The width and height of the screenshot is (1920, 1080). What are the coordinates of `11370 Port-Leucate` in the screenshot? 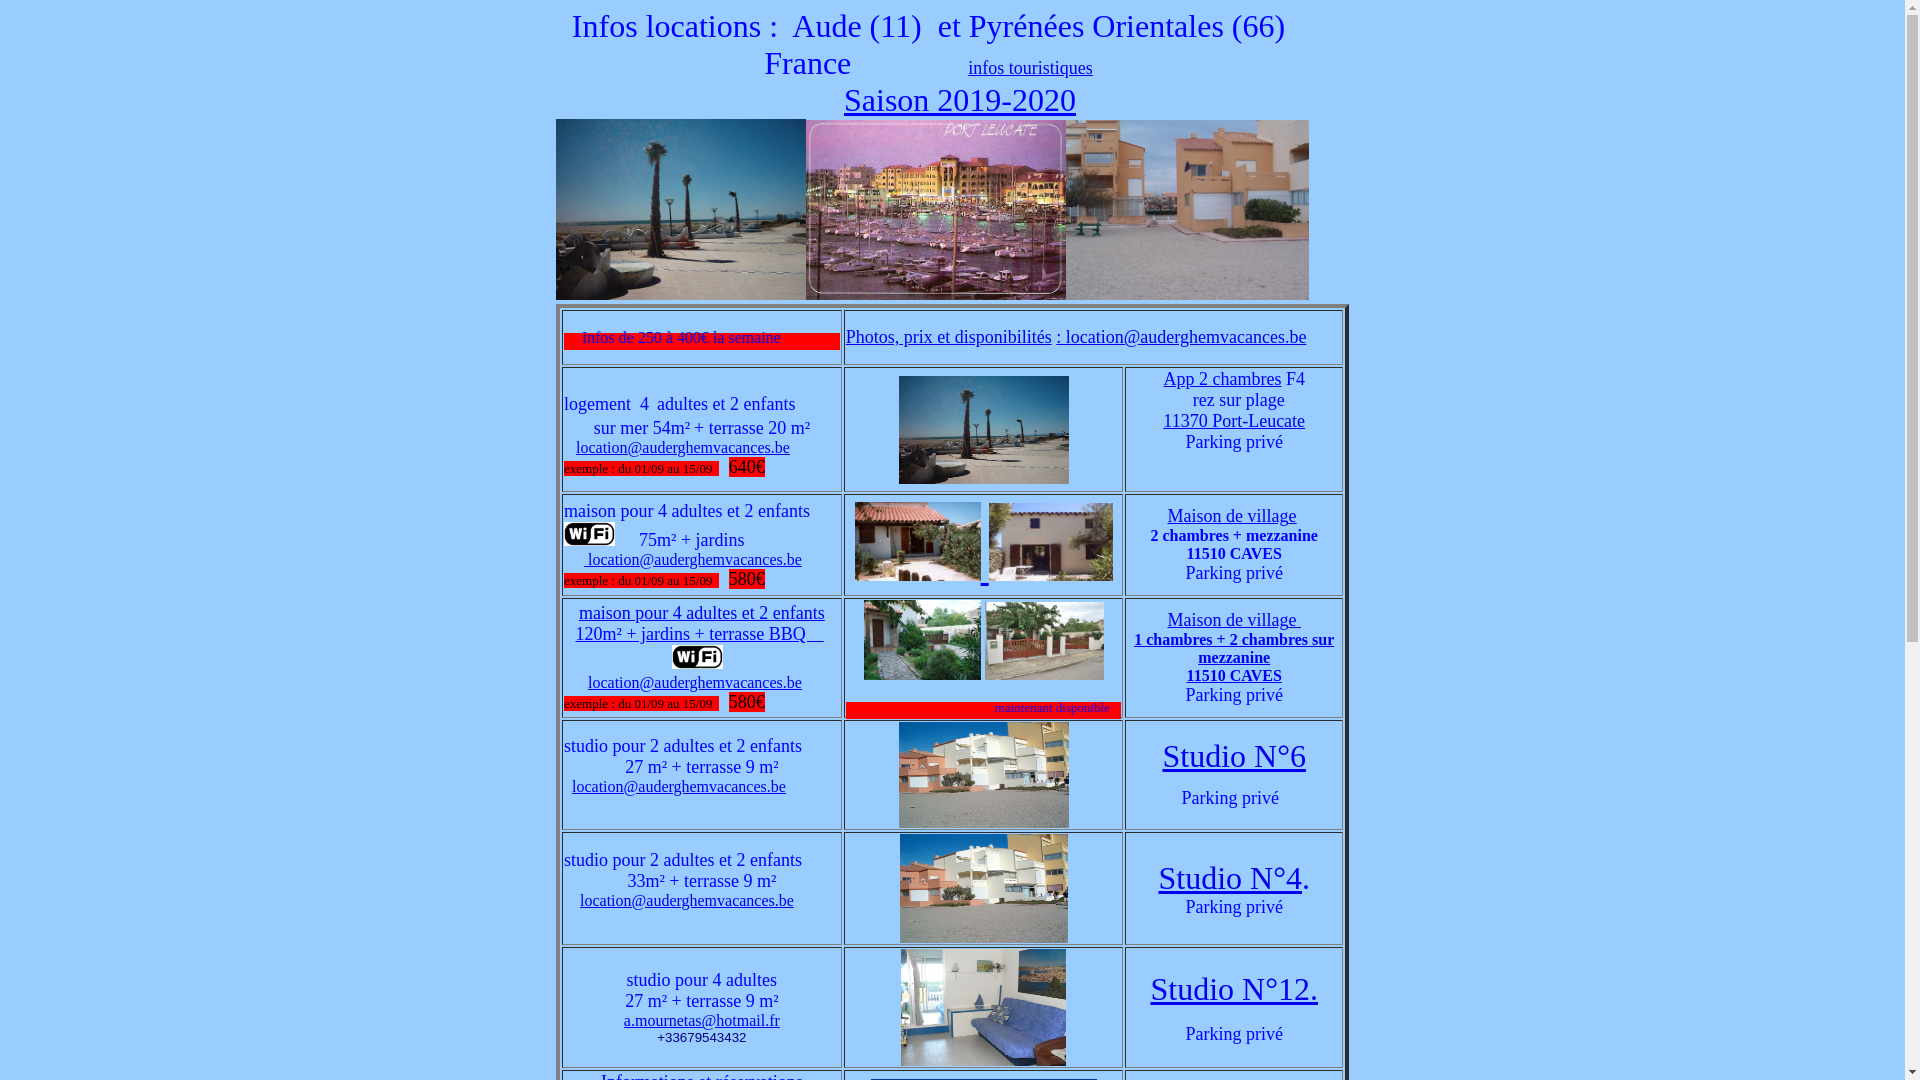 It's located at (1234, 421).